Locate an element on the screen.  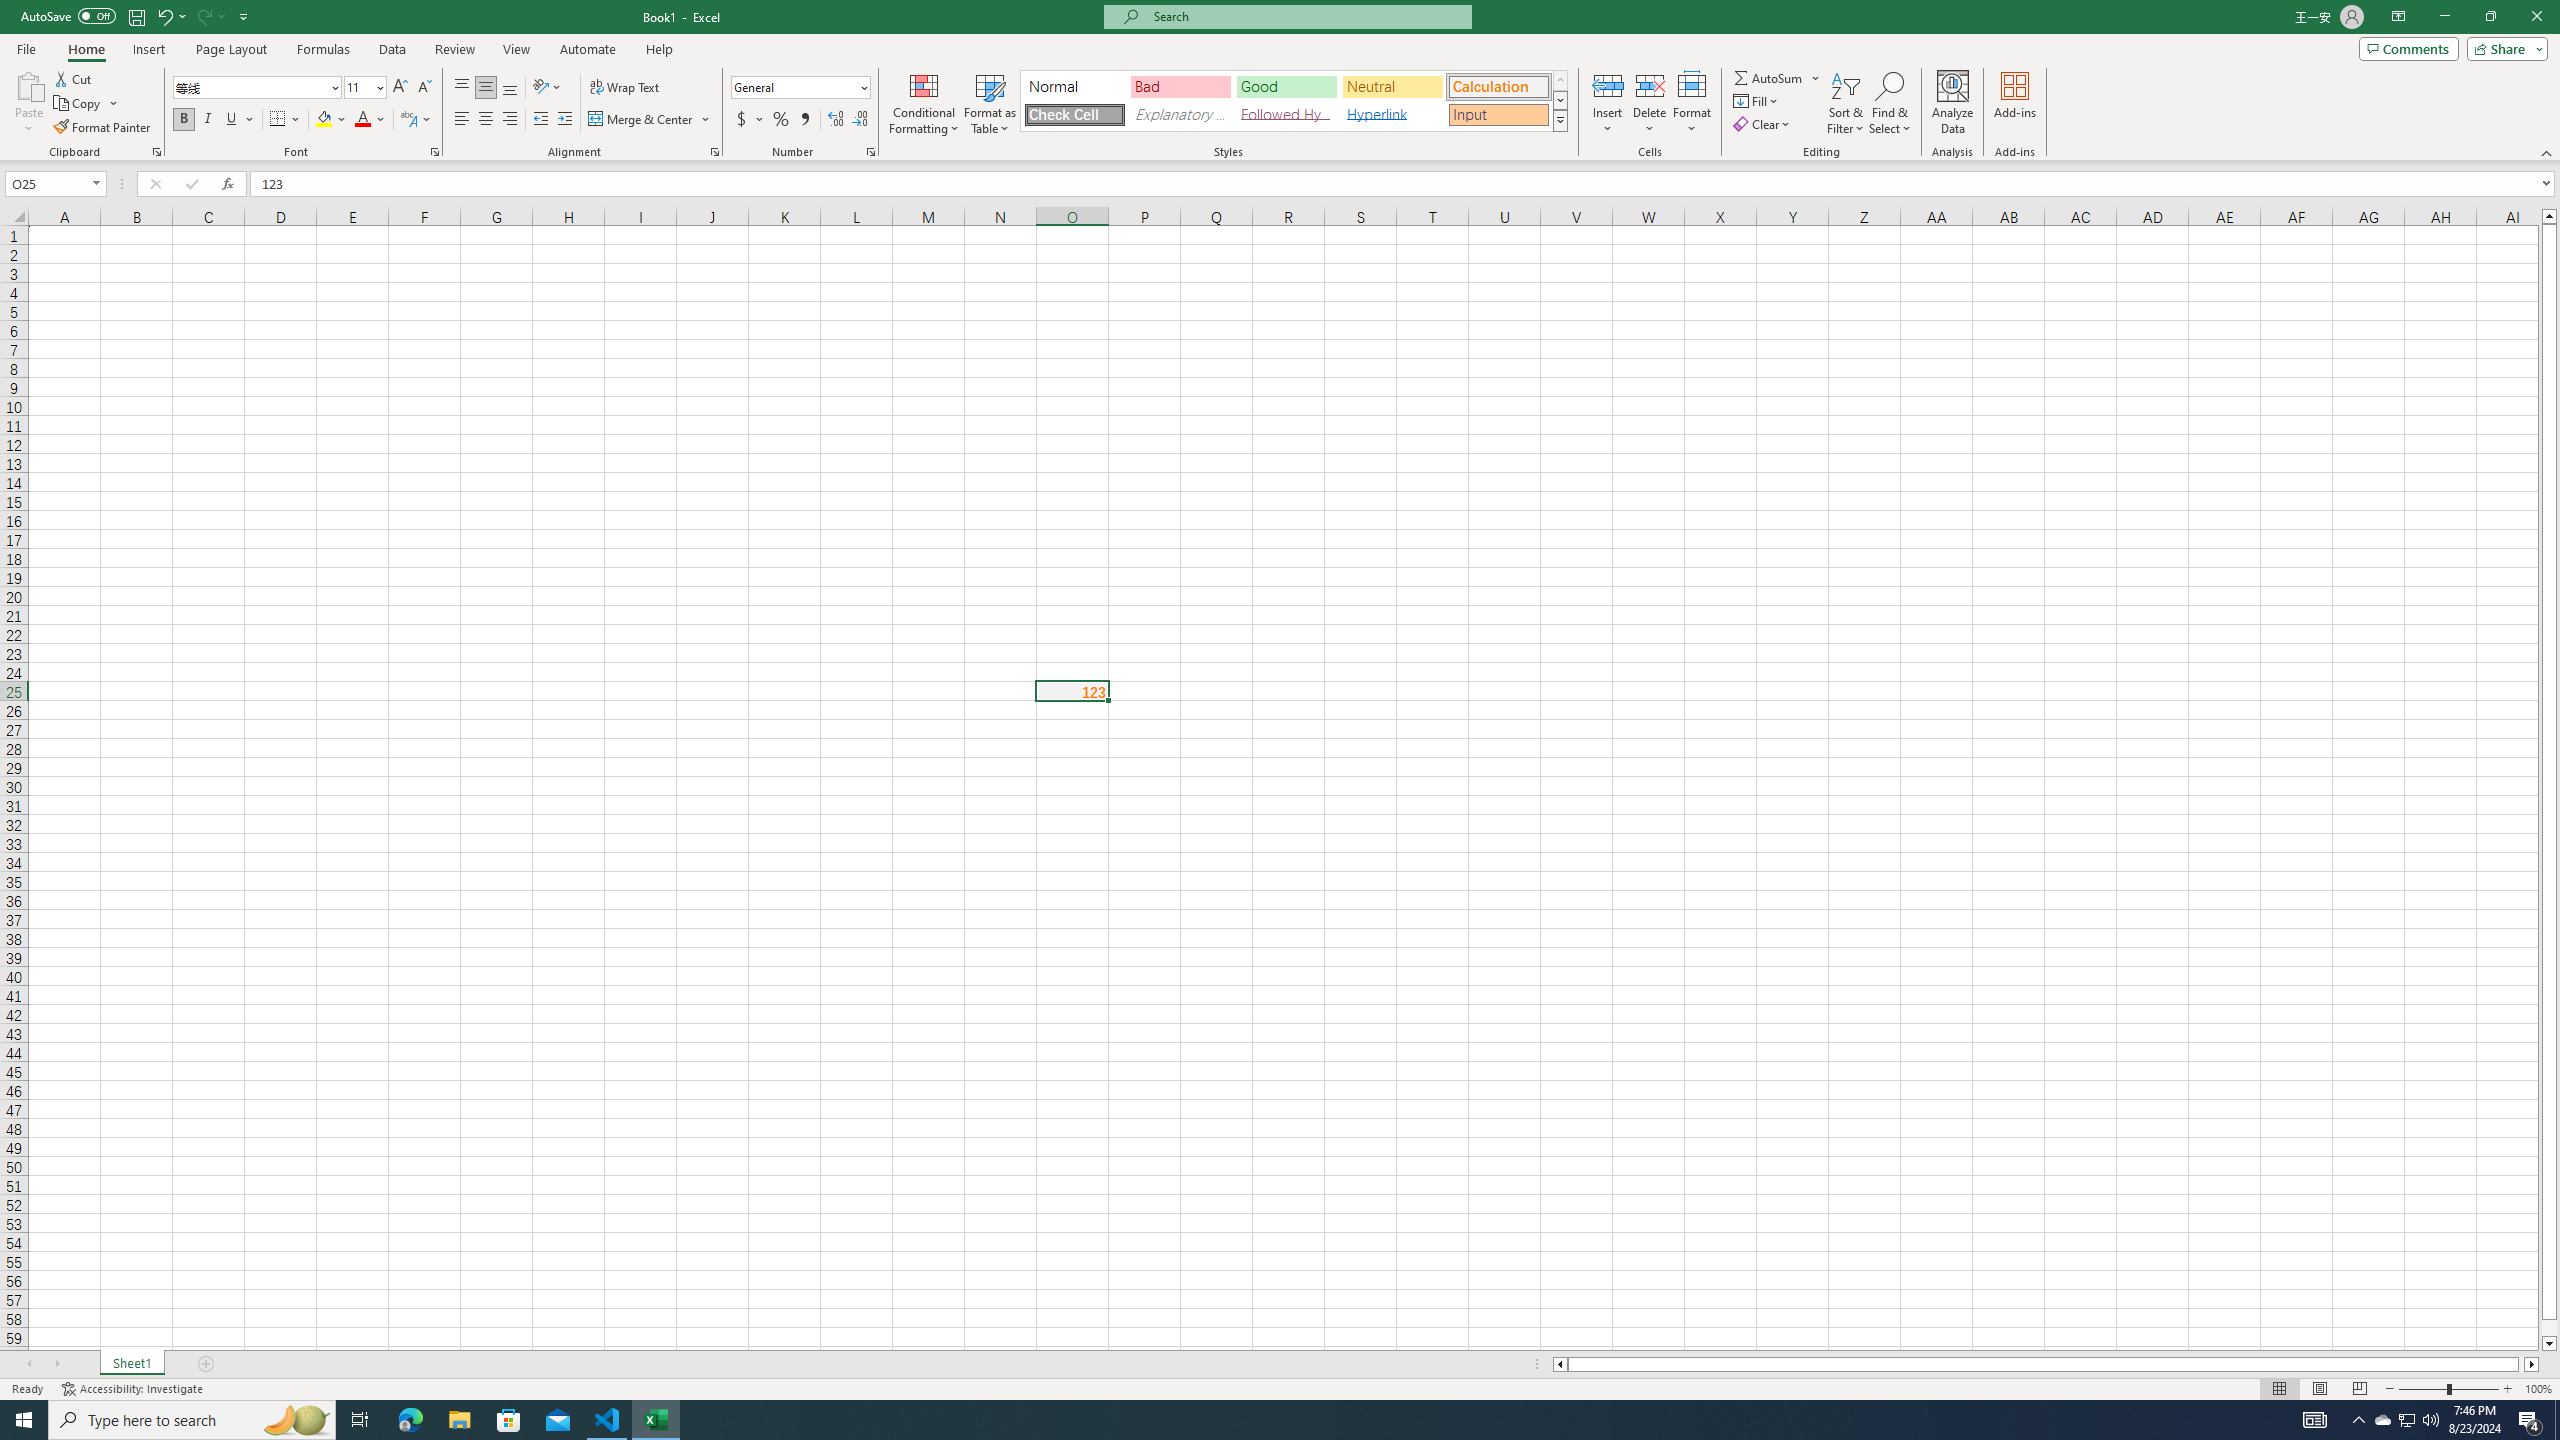
Show Phonetic Field is located at coordinates (416, 120).